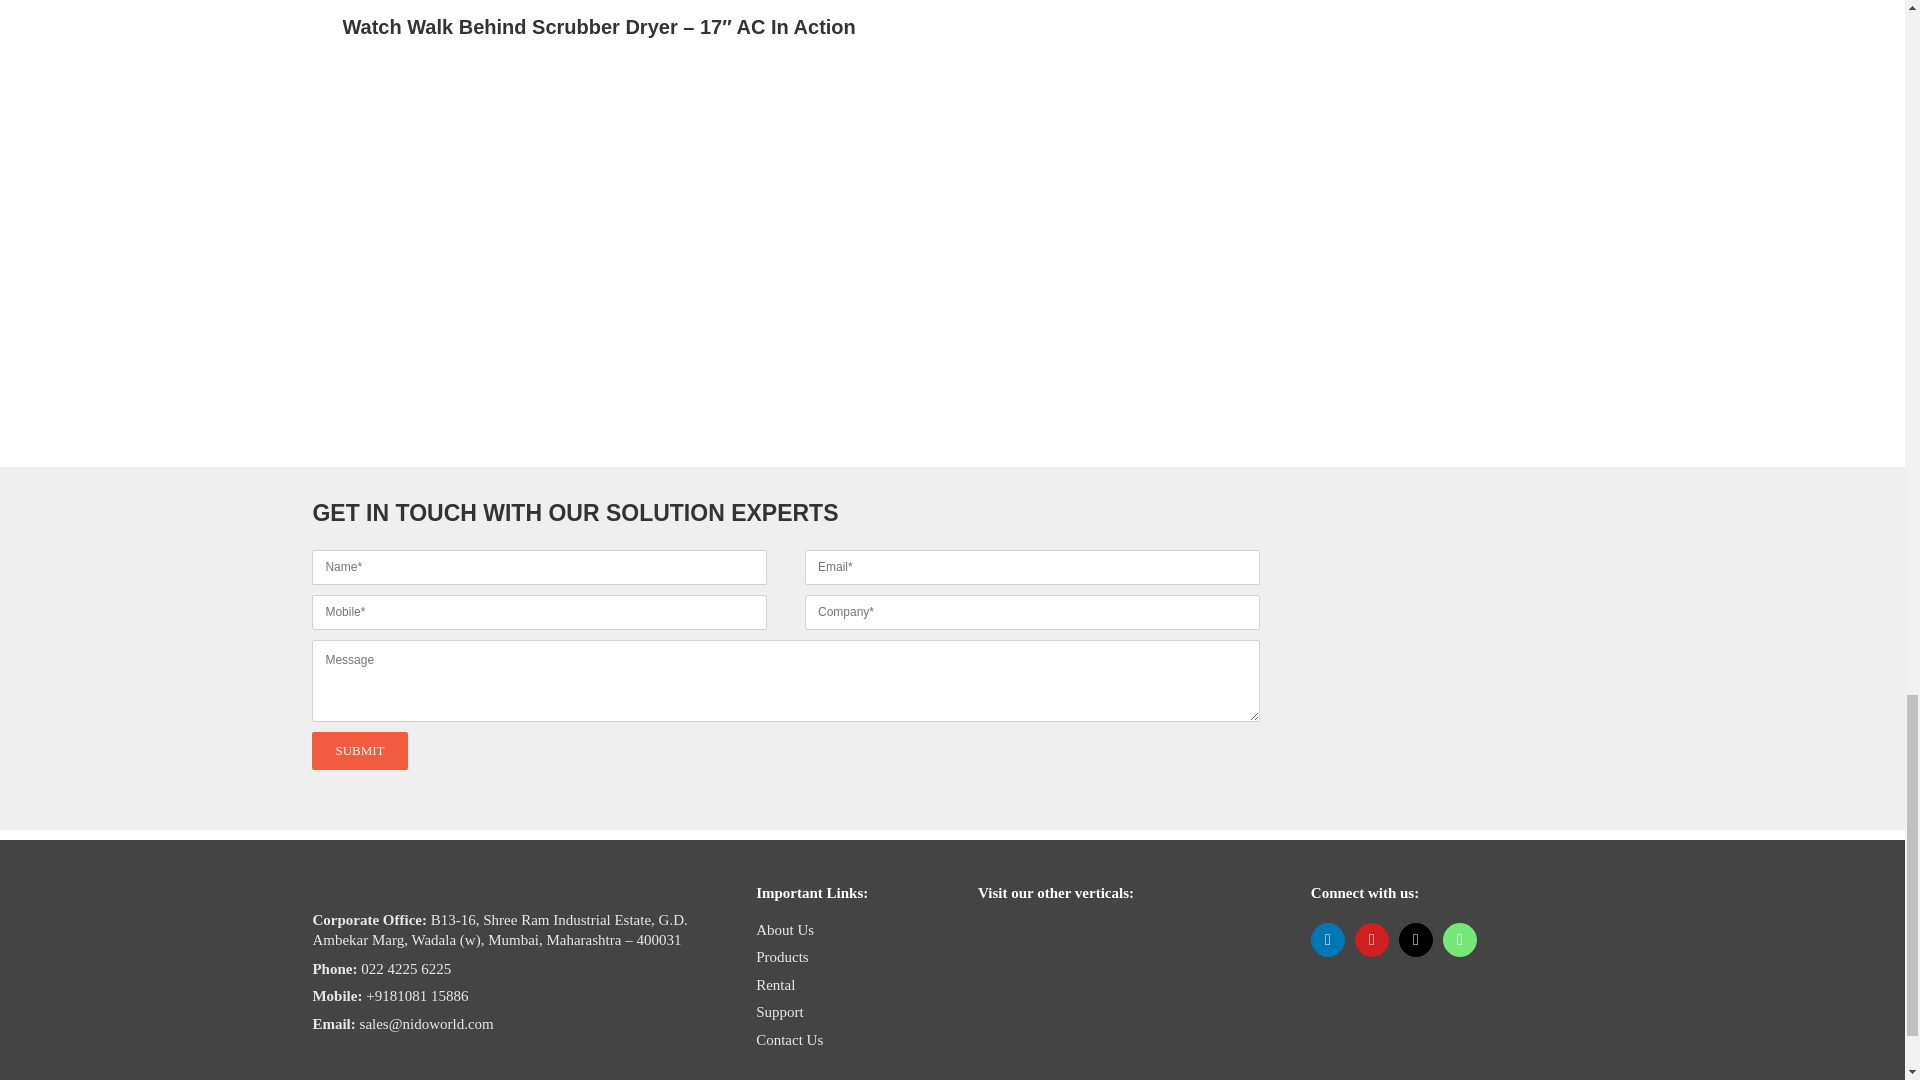 Image resolution: width=1920 pixels, height=1080 pixels. Describe the element at coordinates (1328, 940) in the screenshot. I see `LinkedIn` at that location.